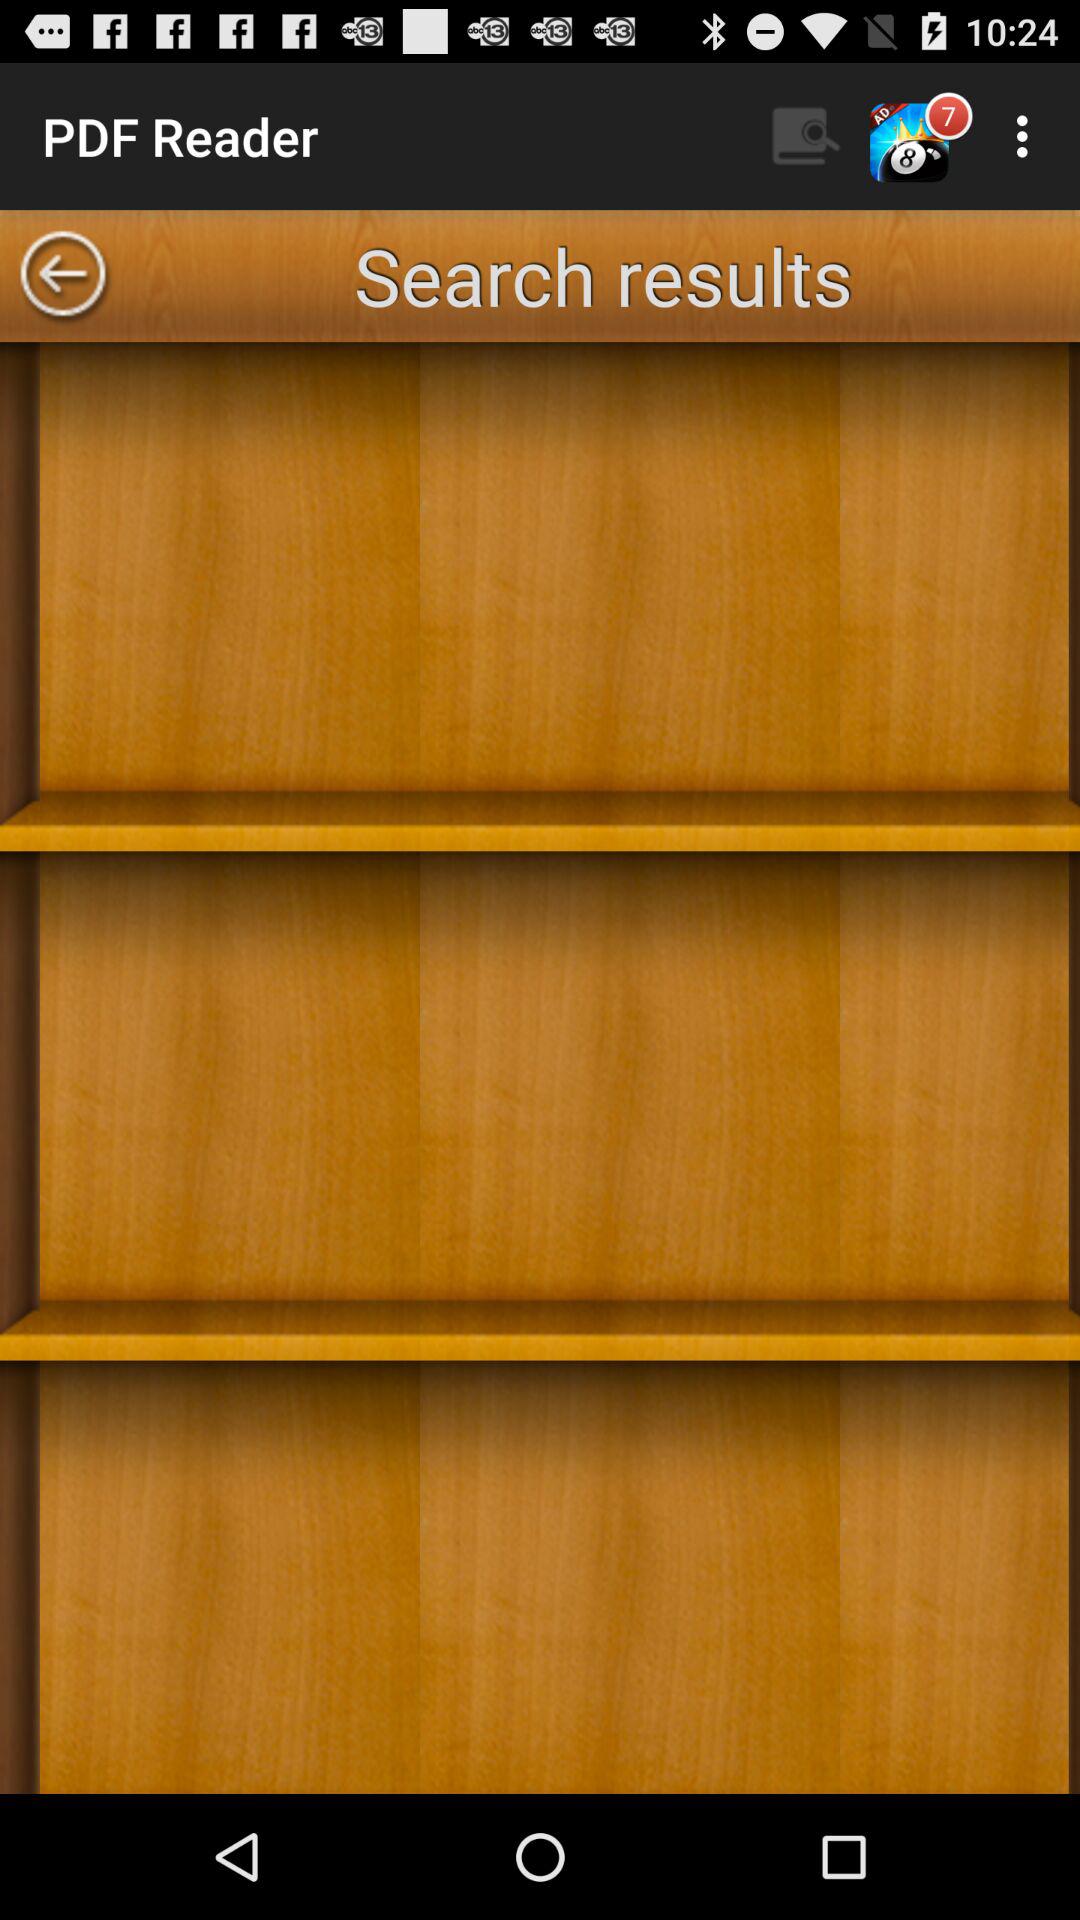 The height and width of the screenshot is (1920, 1080). I want to click on add document, so click(540, 1068).